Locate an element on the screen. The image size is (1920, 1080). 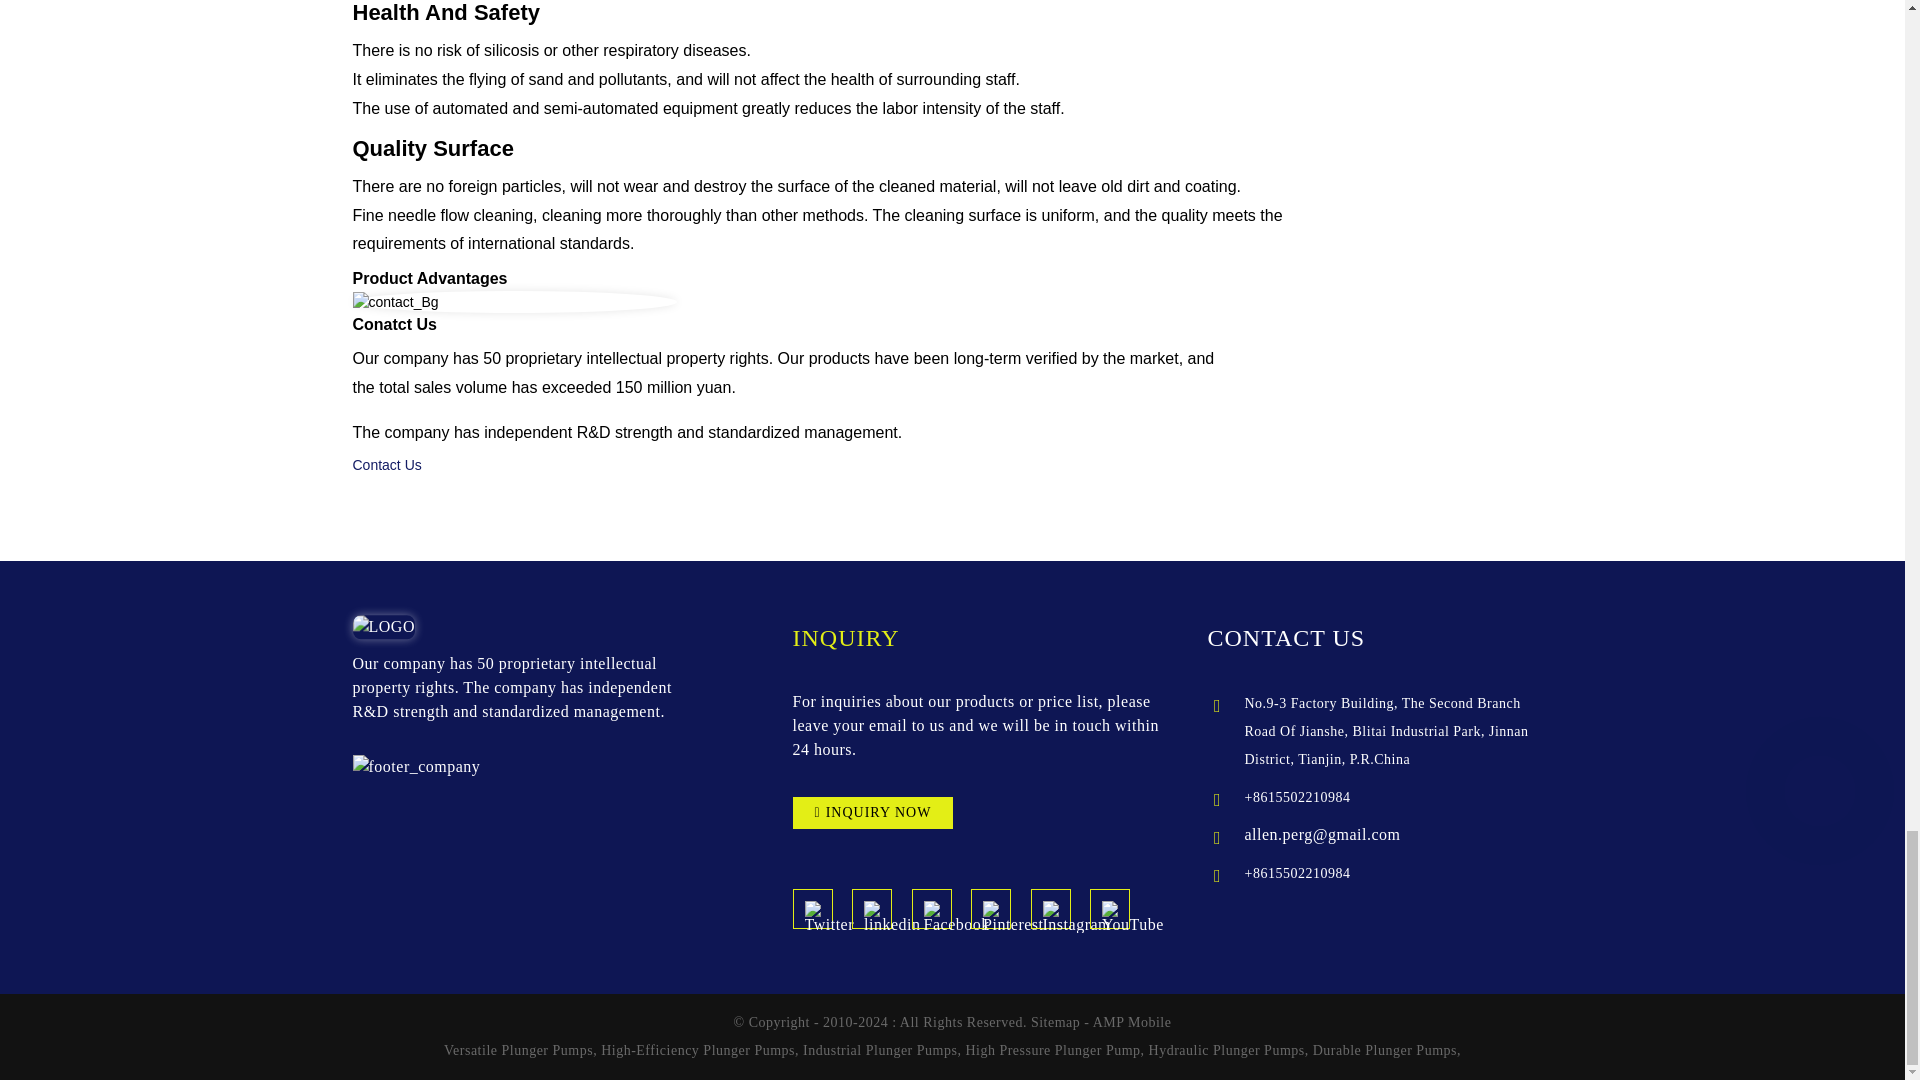
Industrial Plunger Pumps is located at coordinates (879, 1050).